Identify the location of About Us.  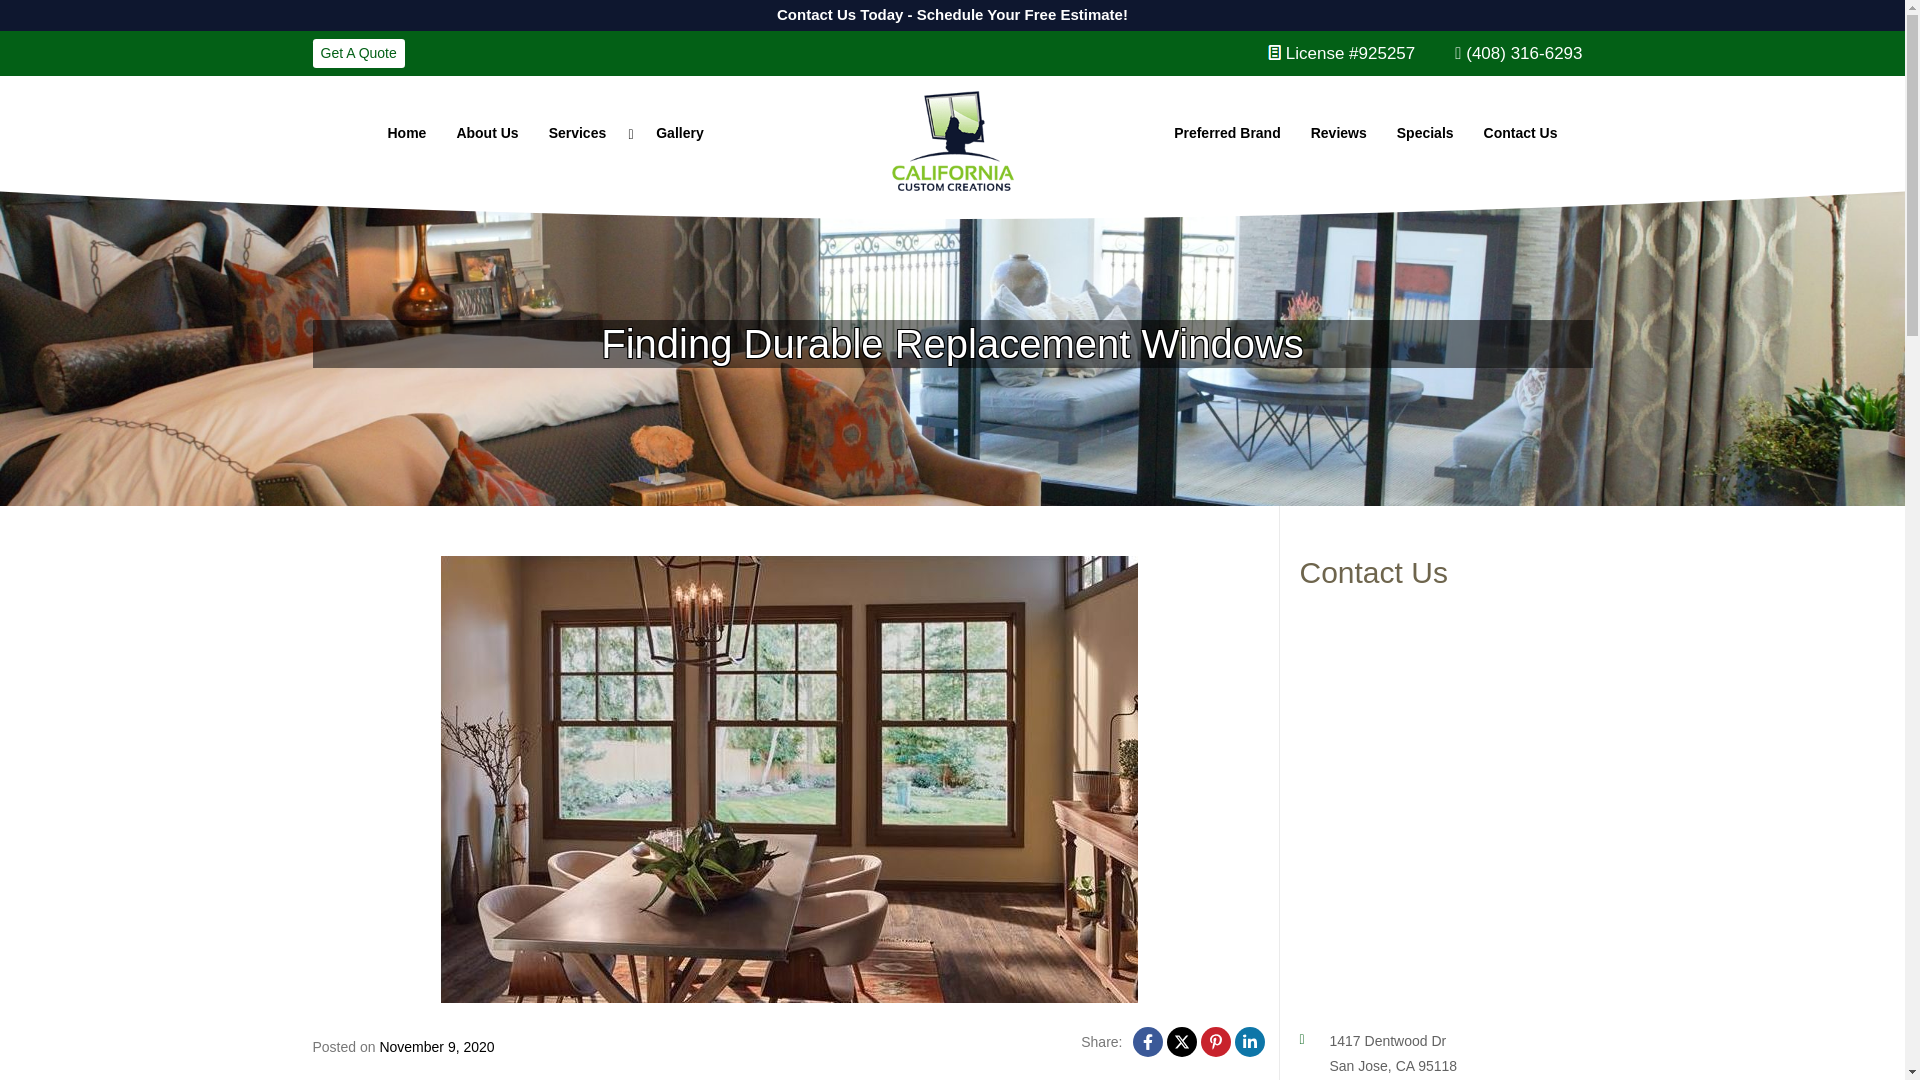
(487, 133).